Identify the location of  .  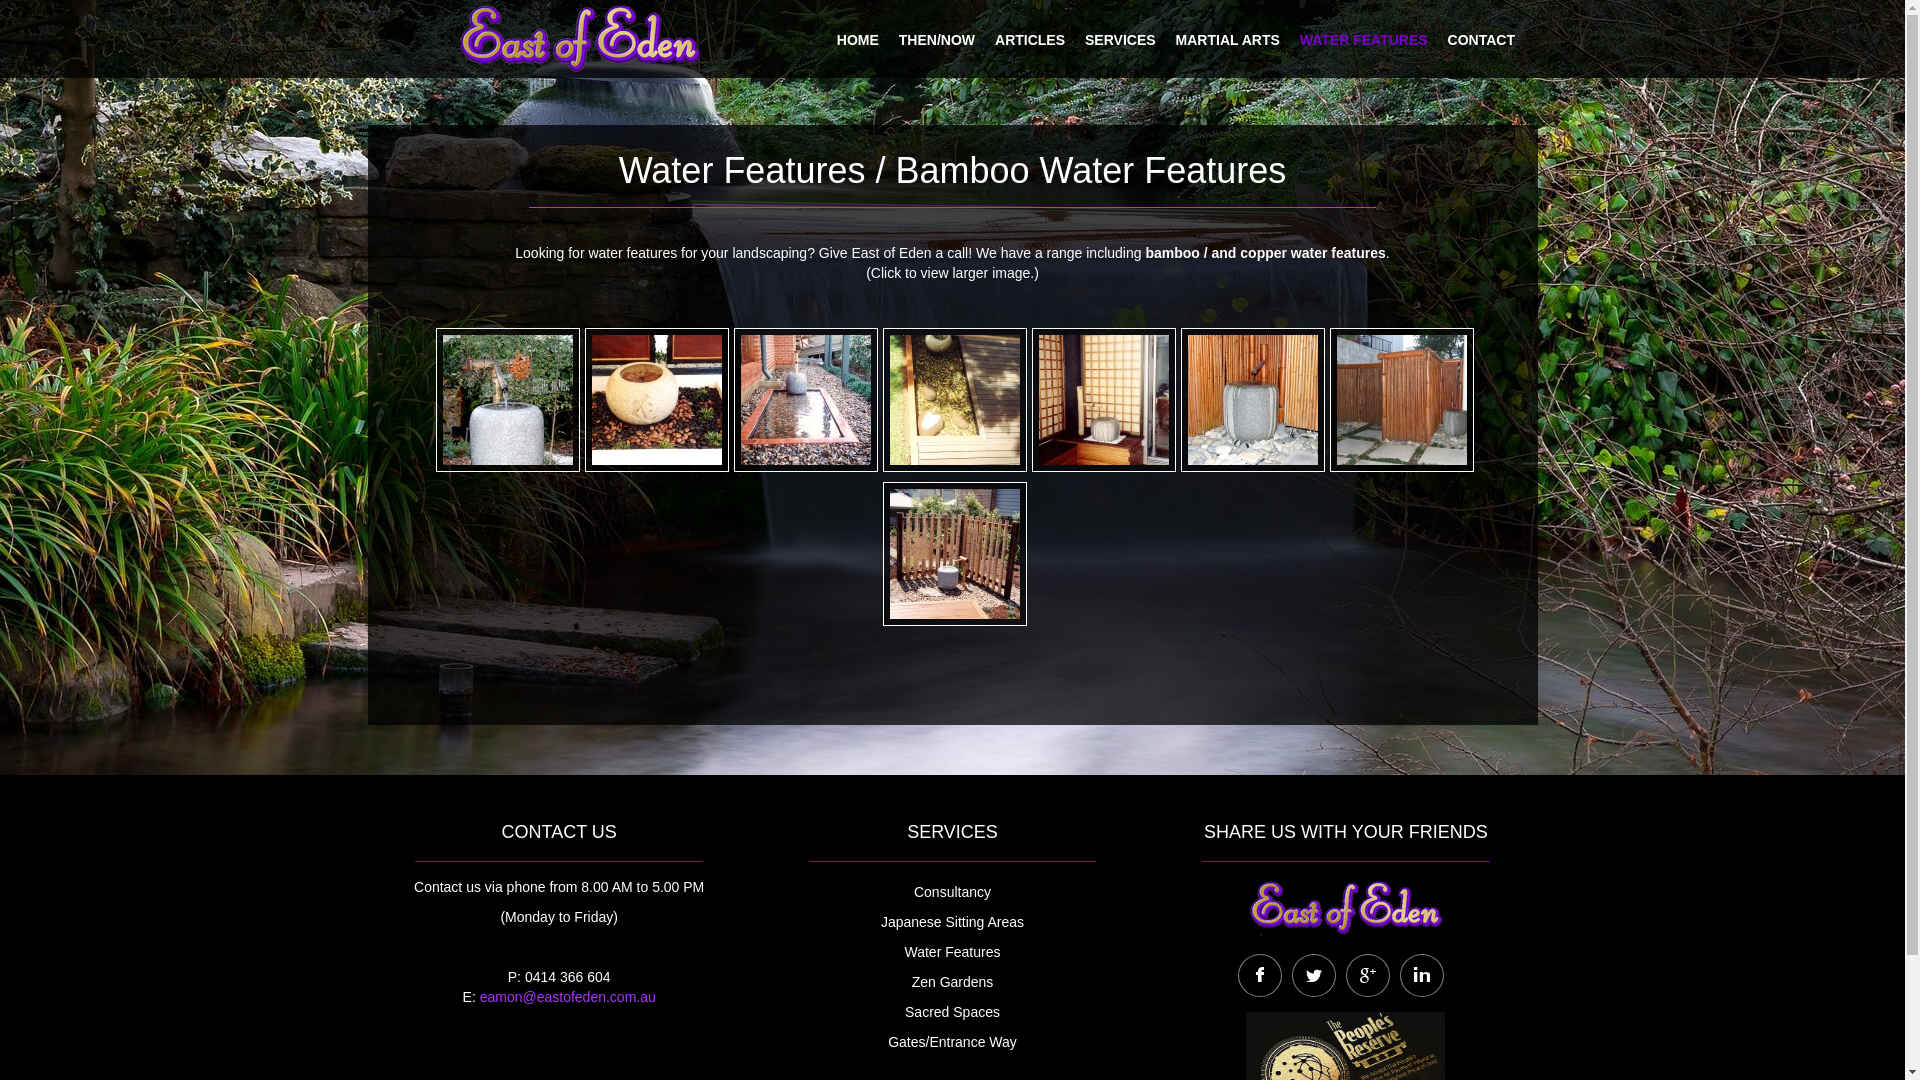
(657, 400).